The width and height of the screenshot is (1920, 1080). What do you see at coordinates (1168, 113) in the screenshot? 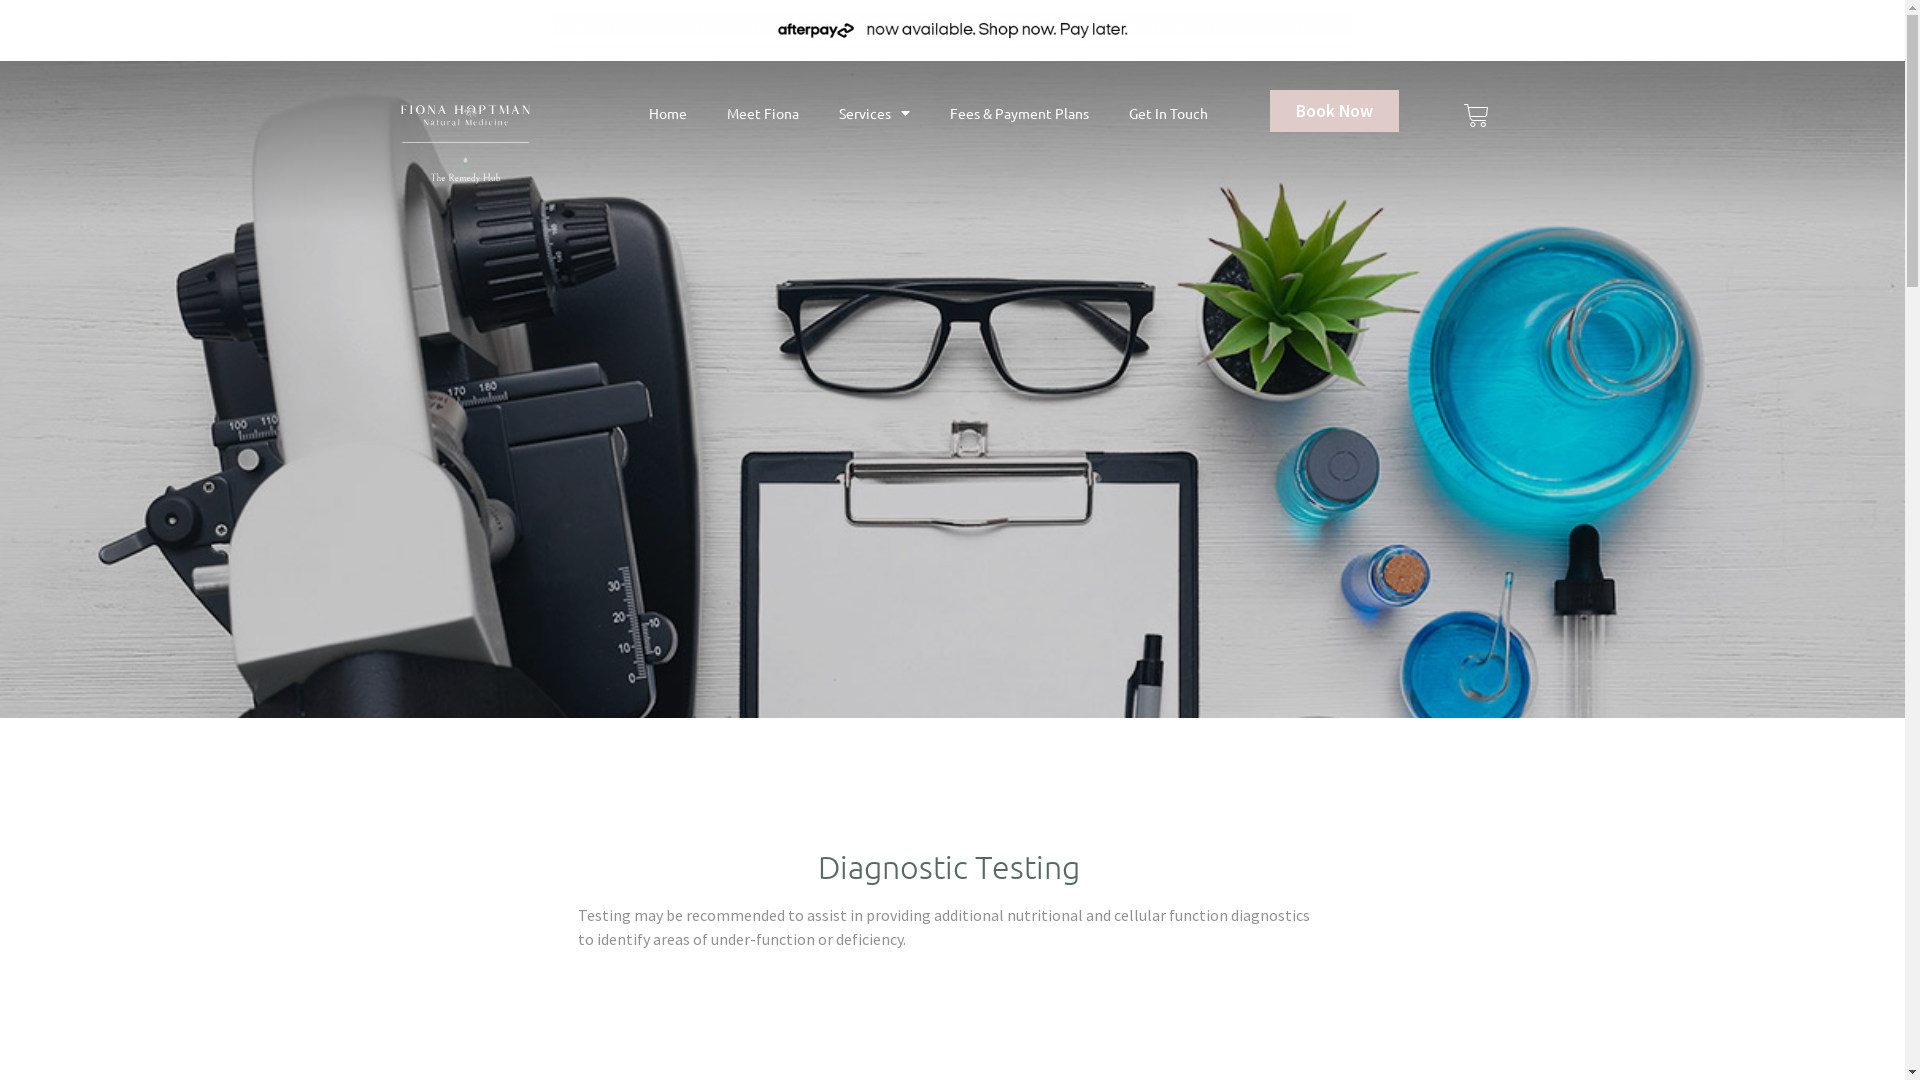
I see `Get In Touch` at bounding box center [1168, 113].